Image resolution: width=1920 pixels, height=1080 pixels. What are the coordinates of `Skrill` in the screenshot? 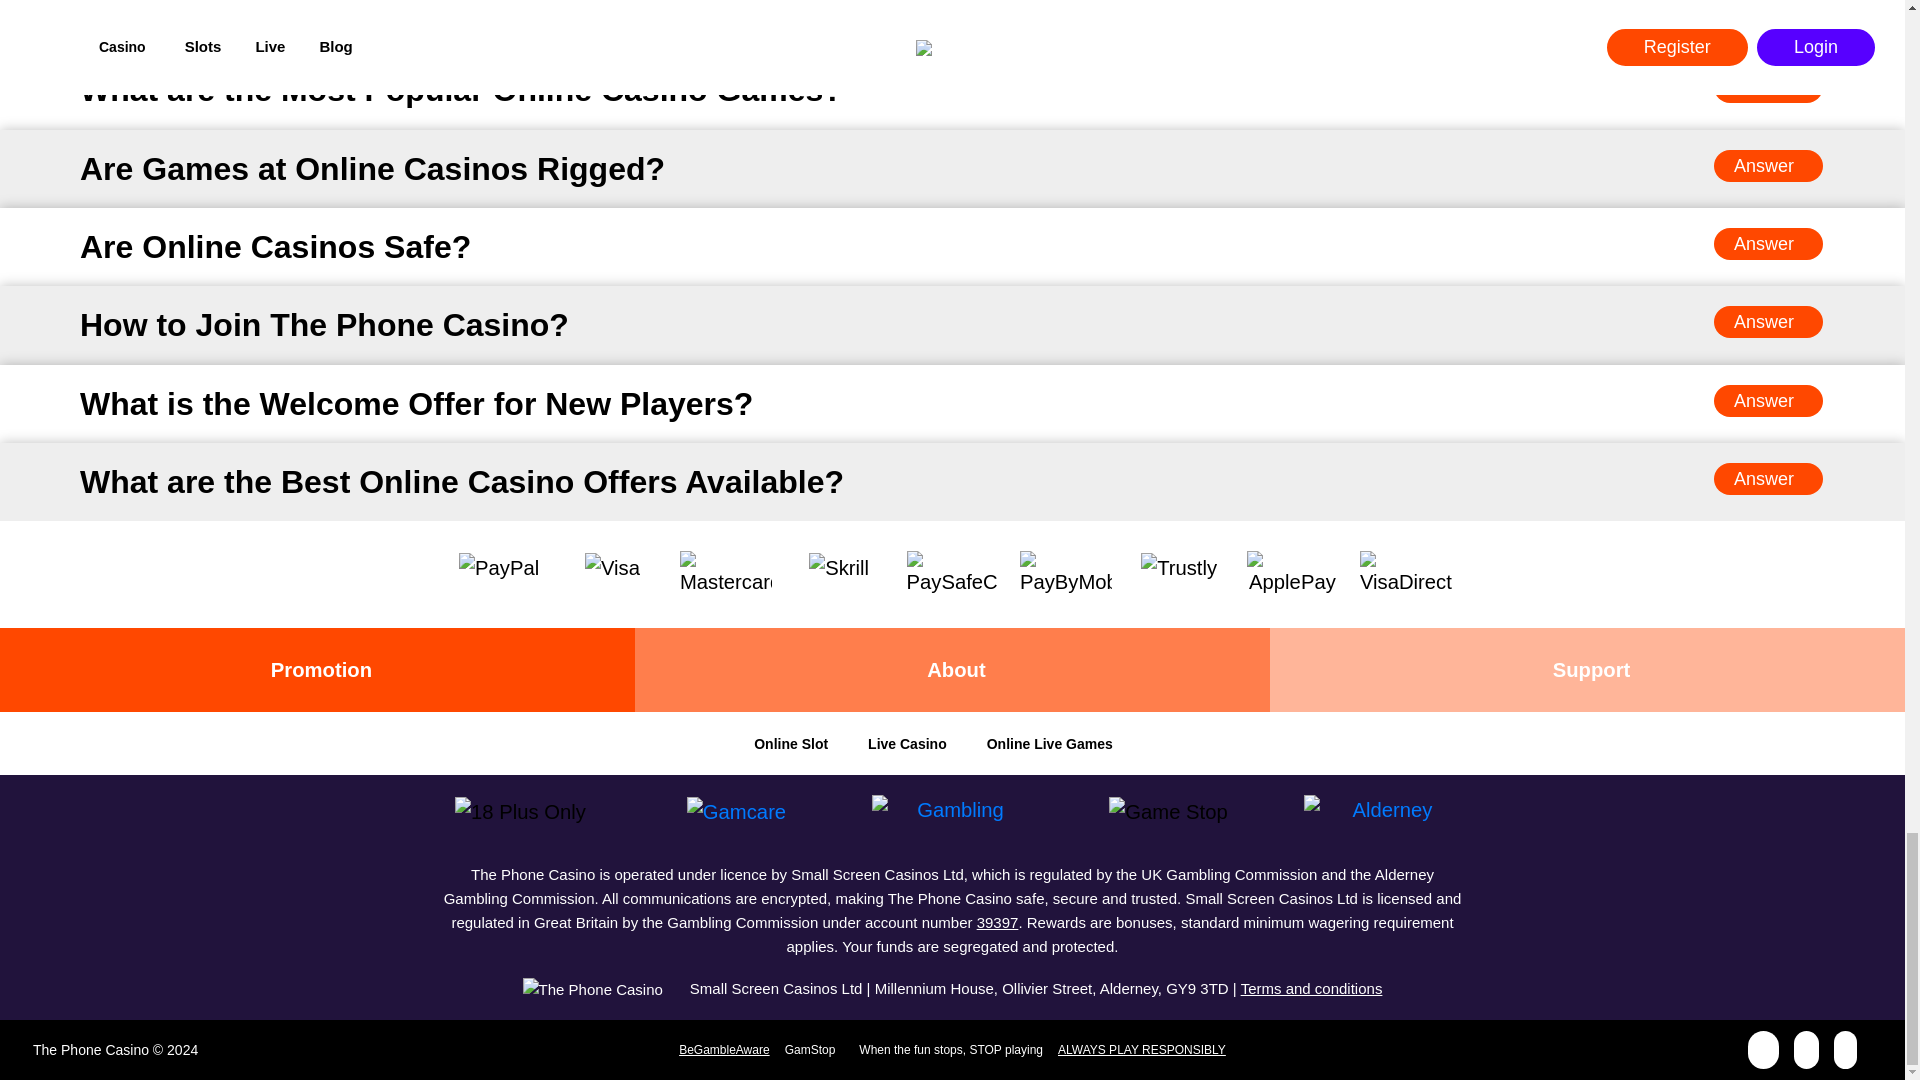 It's located at (838, 568).